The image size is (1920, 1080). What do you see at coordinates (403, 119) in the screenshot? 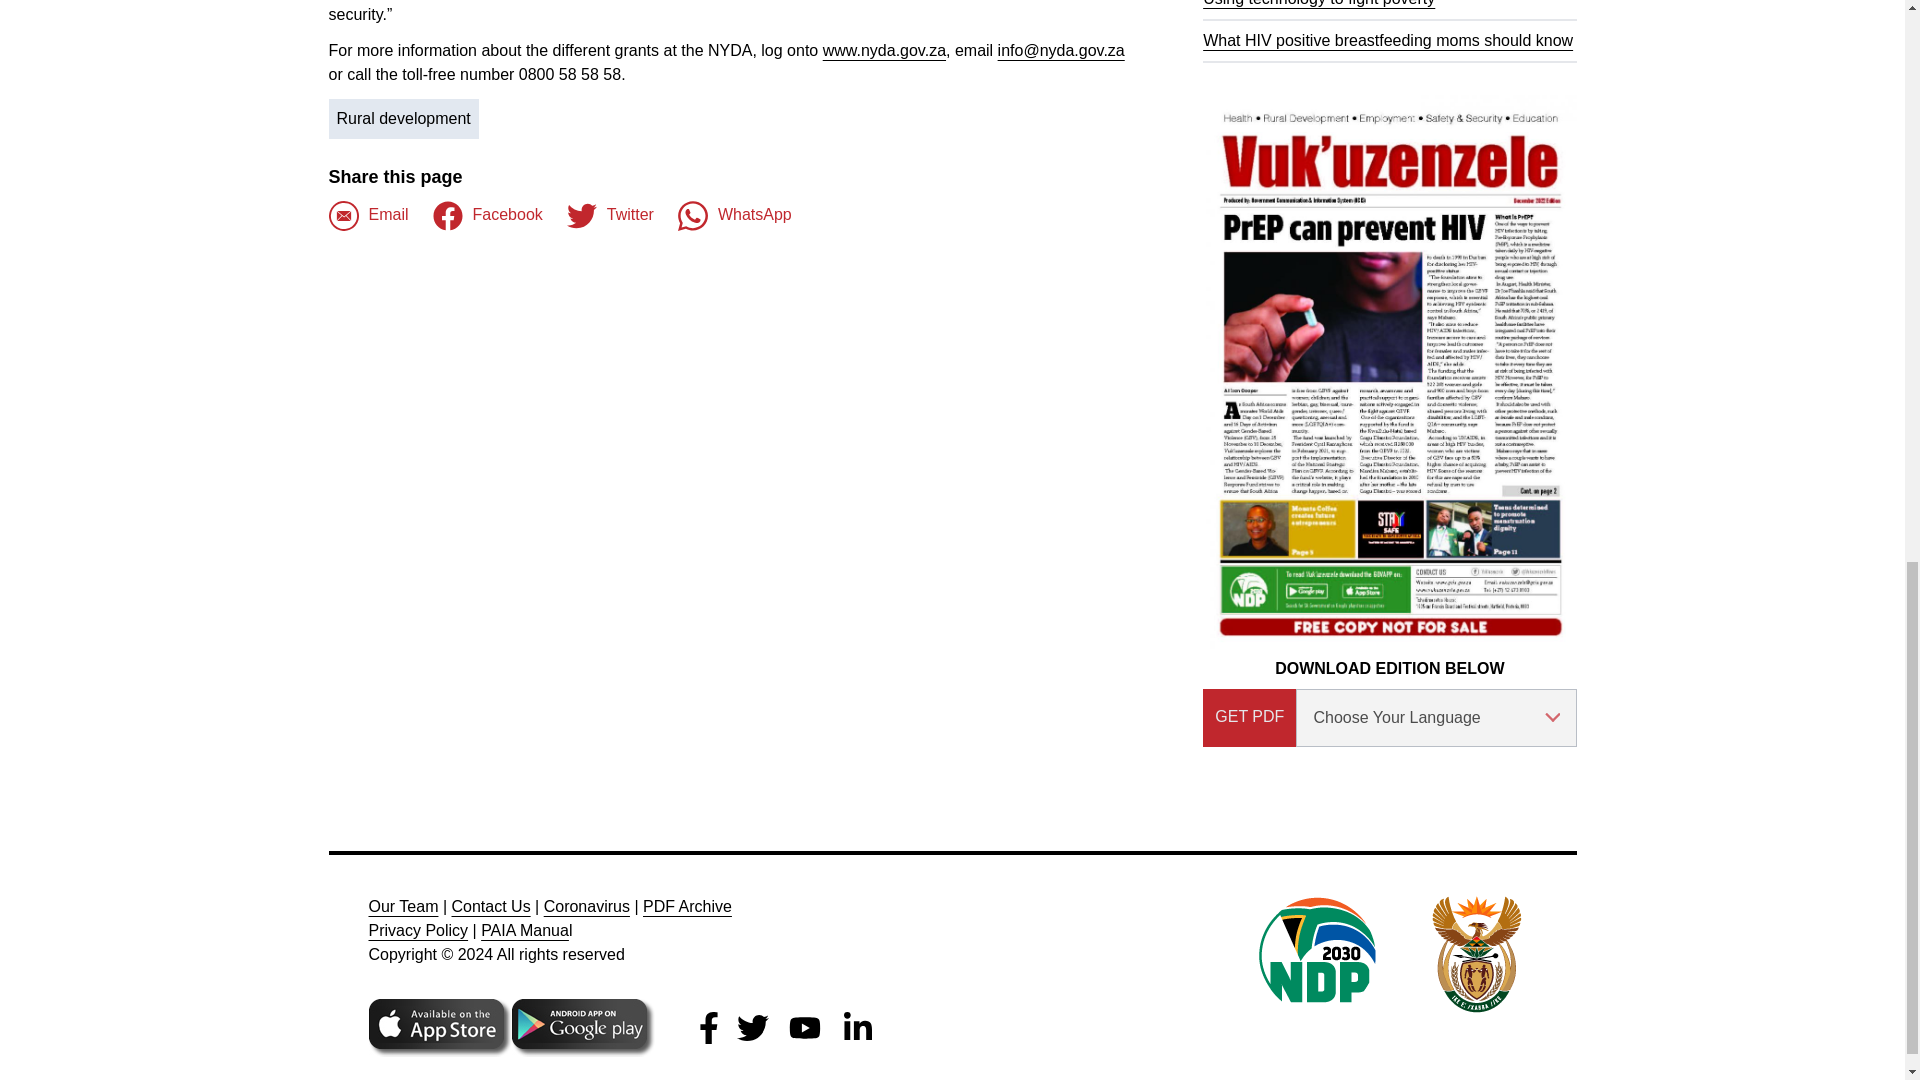
I see `Rural development` at bounding box center [403, 119].